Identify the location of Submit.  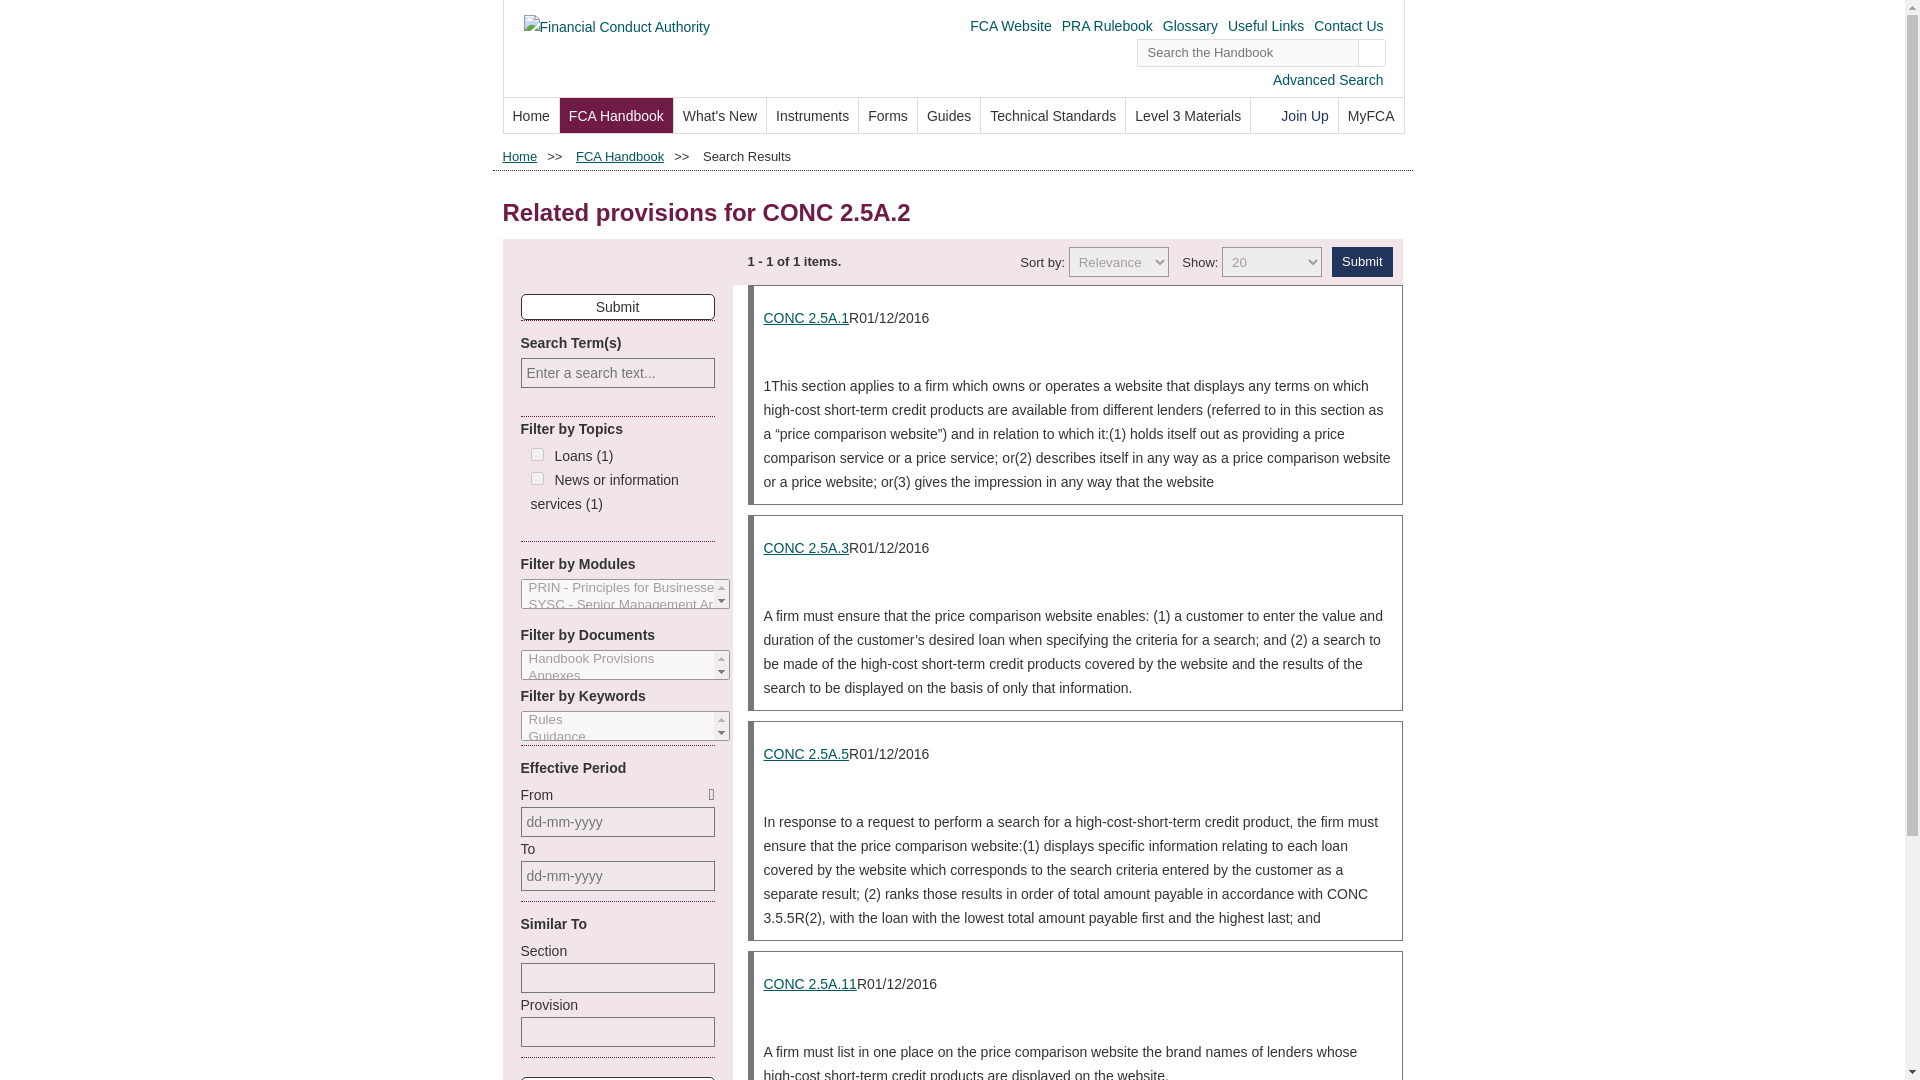
(1362, 262).